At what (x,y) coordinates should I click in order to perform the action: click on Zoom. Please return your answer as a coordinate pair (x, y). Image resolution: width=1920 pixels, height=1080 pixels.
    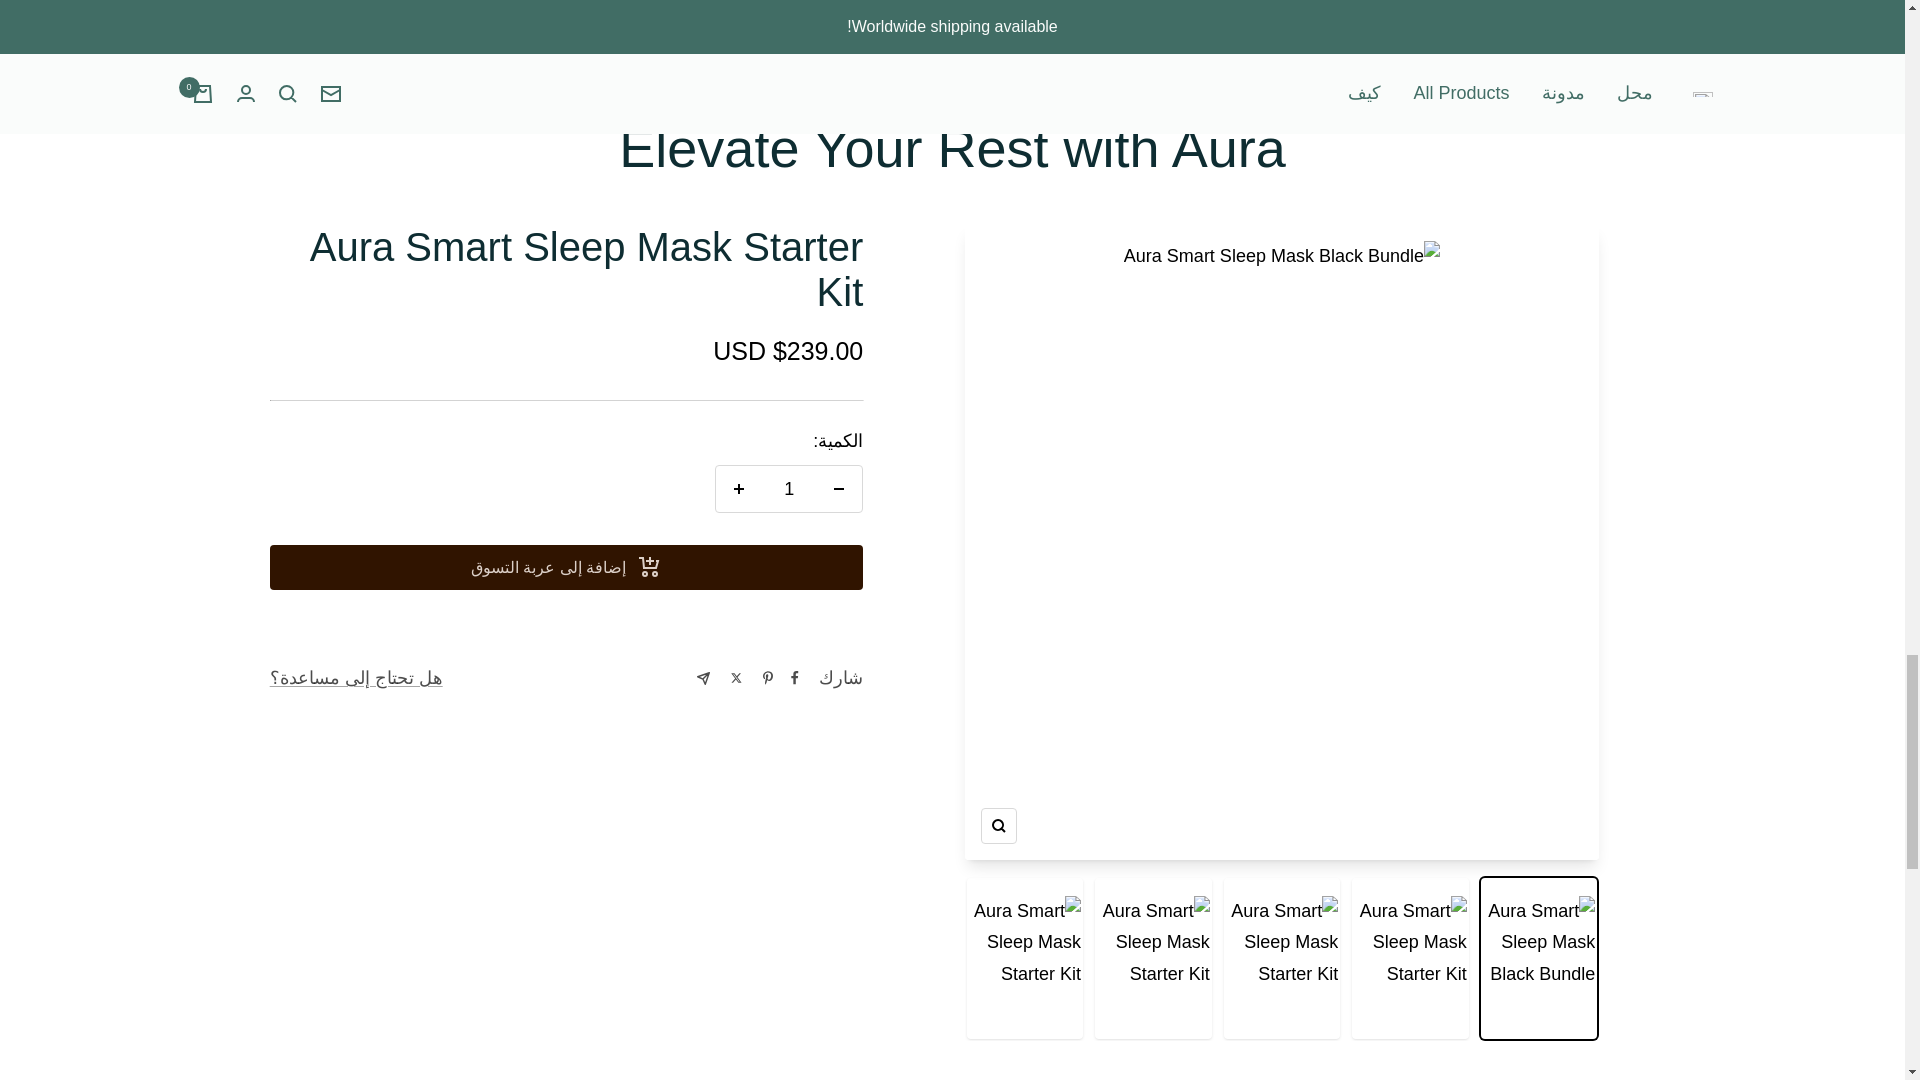
    Looking at the image, I should click on (999, 825).